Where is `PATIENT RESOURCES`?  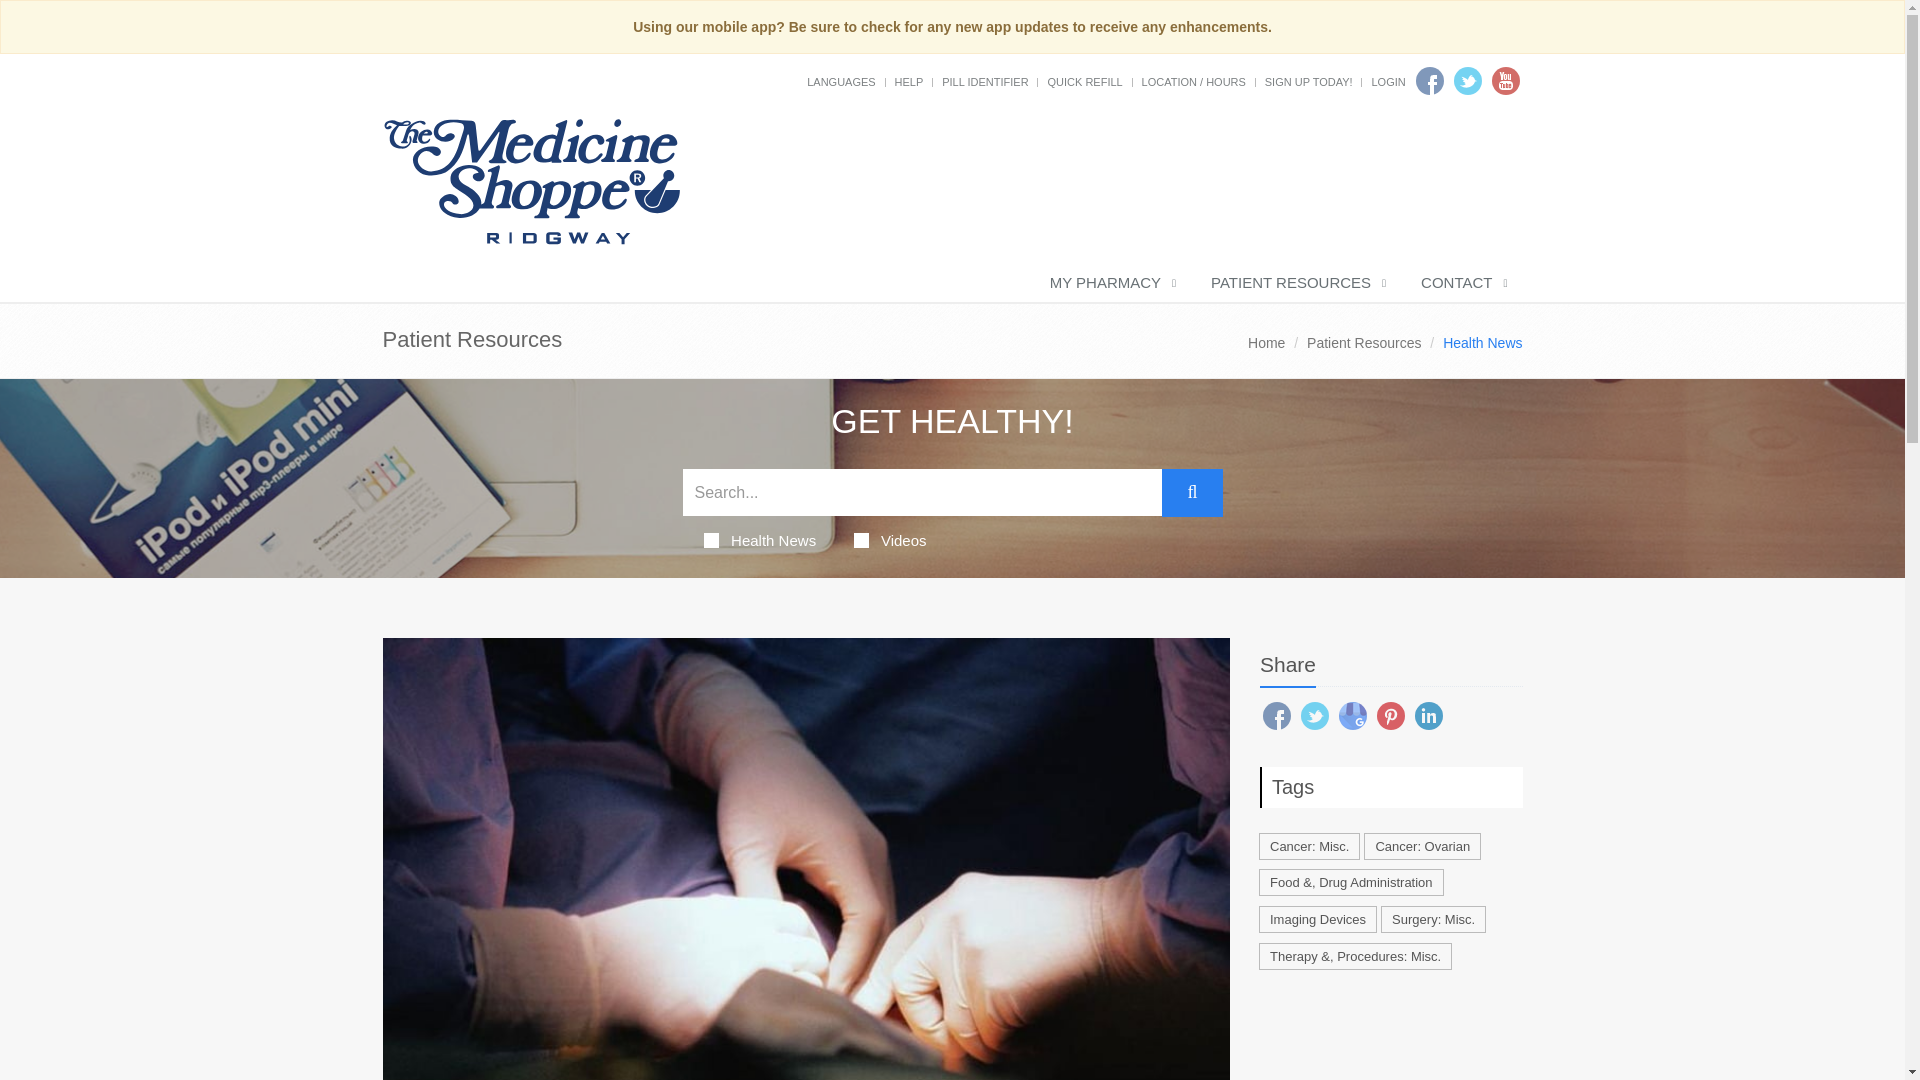 PATIENT RESOURCES is located at coordinates (1296, 283).